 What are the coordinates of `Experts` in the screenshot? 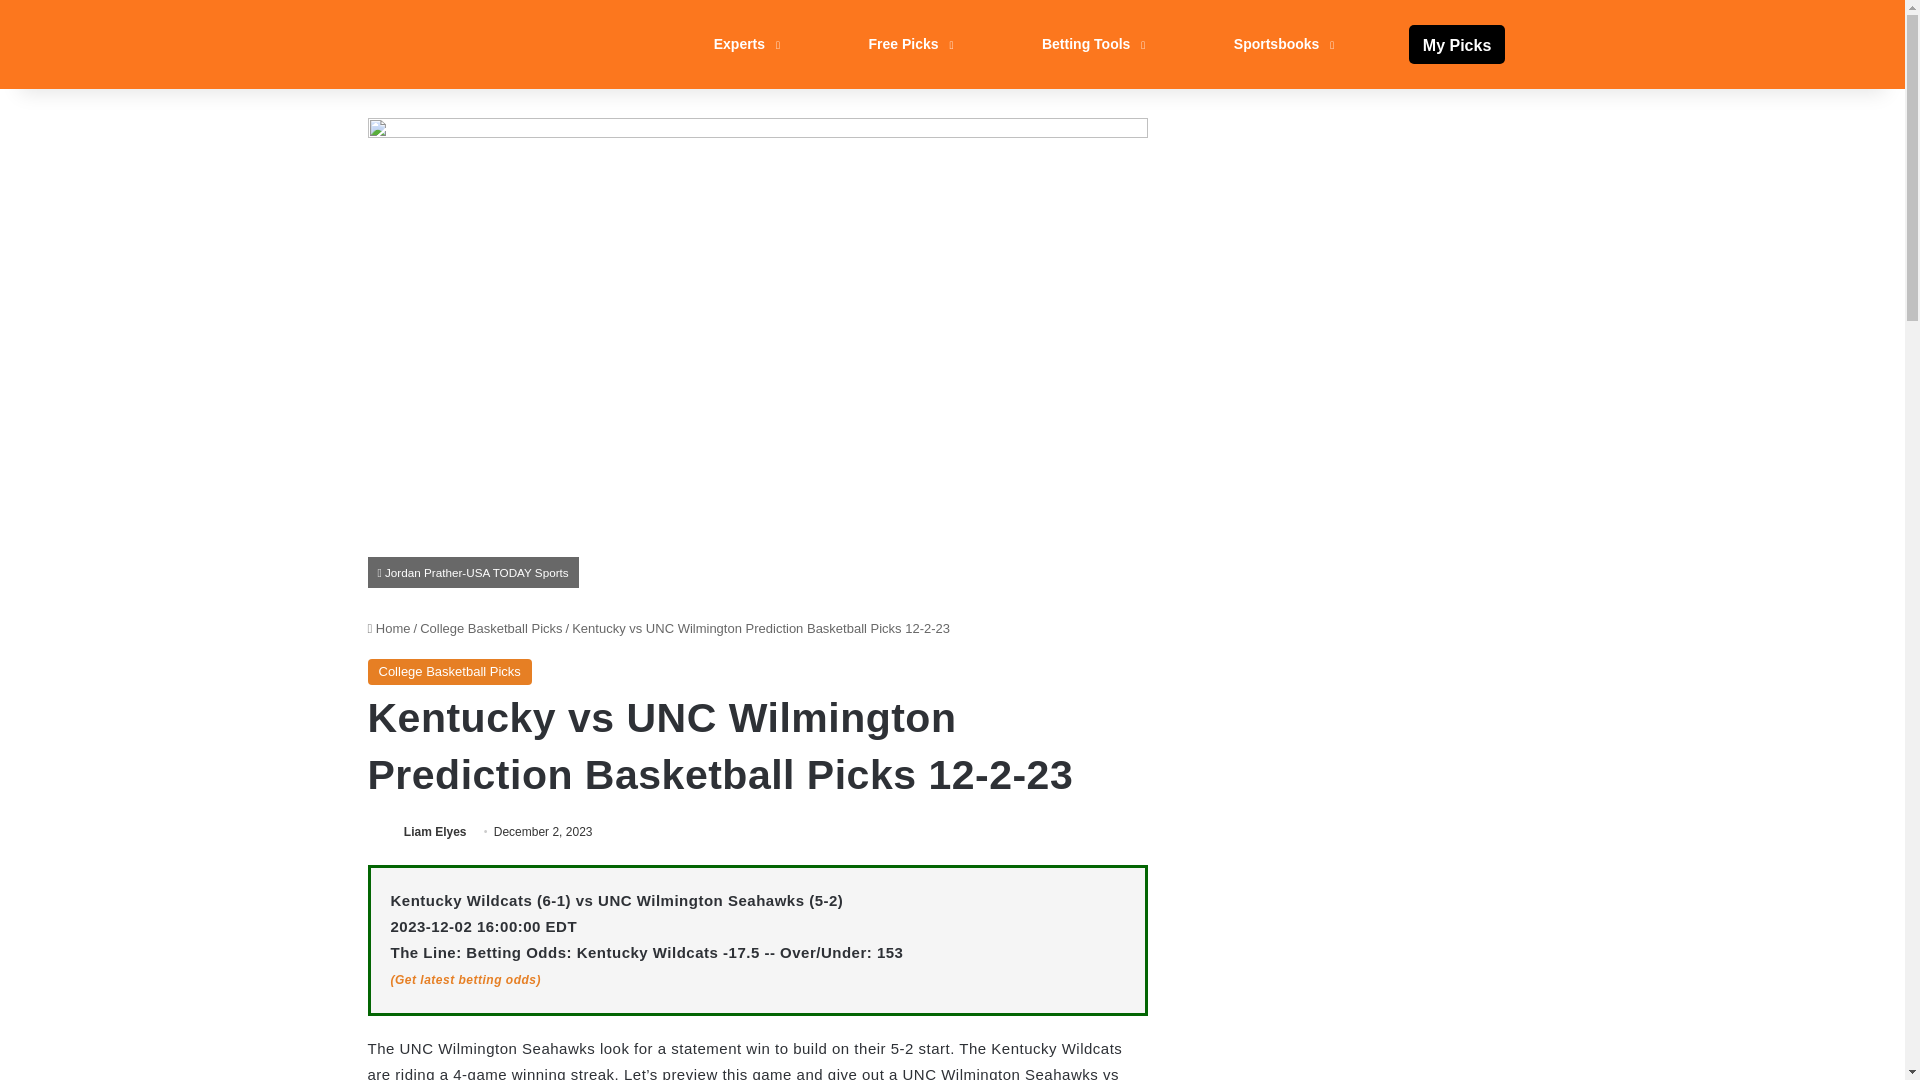 It's located at (744, 44).